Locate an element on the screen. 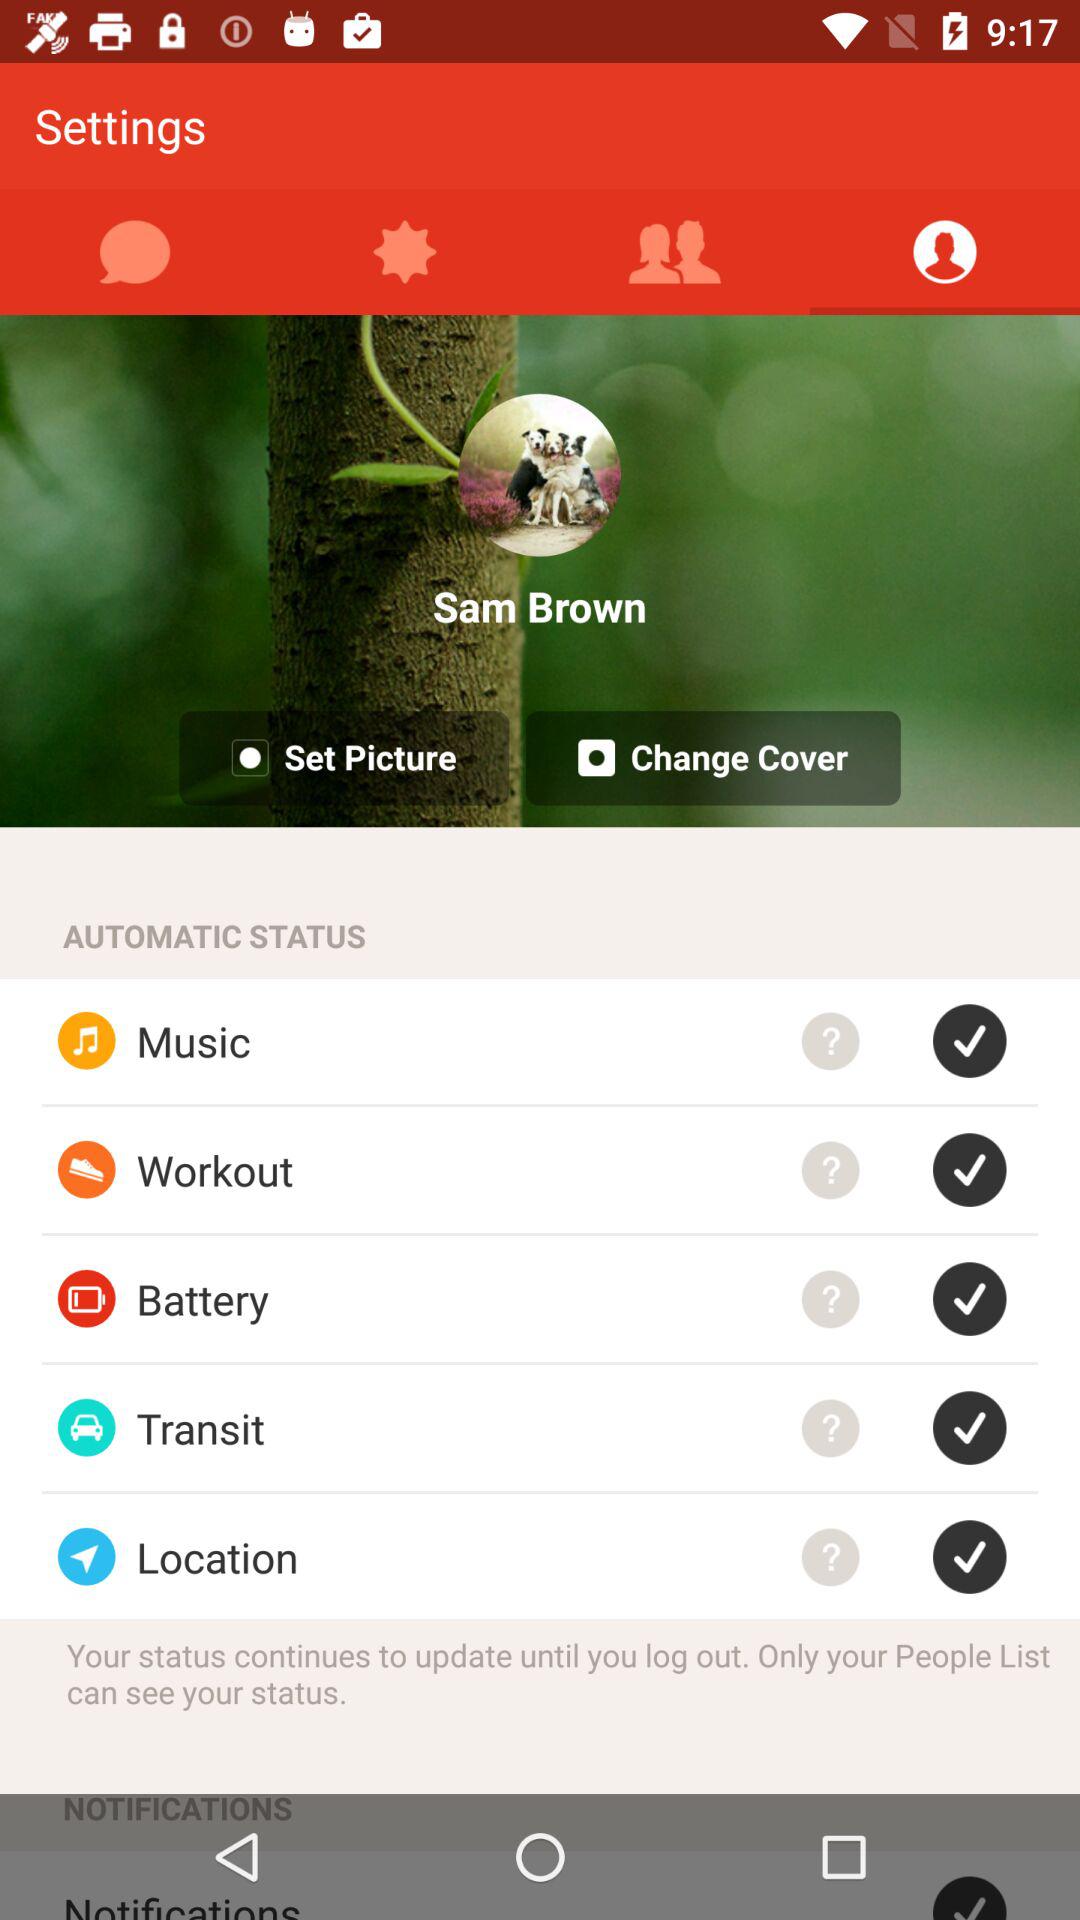 This screenshot has width=1080, height=1920. select the name below the image on the page is located at coordinates (540, 606).